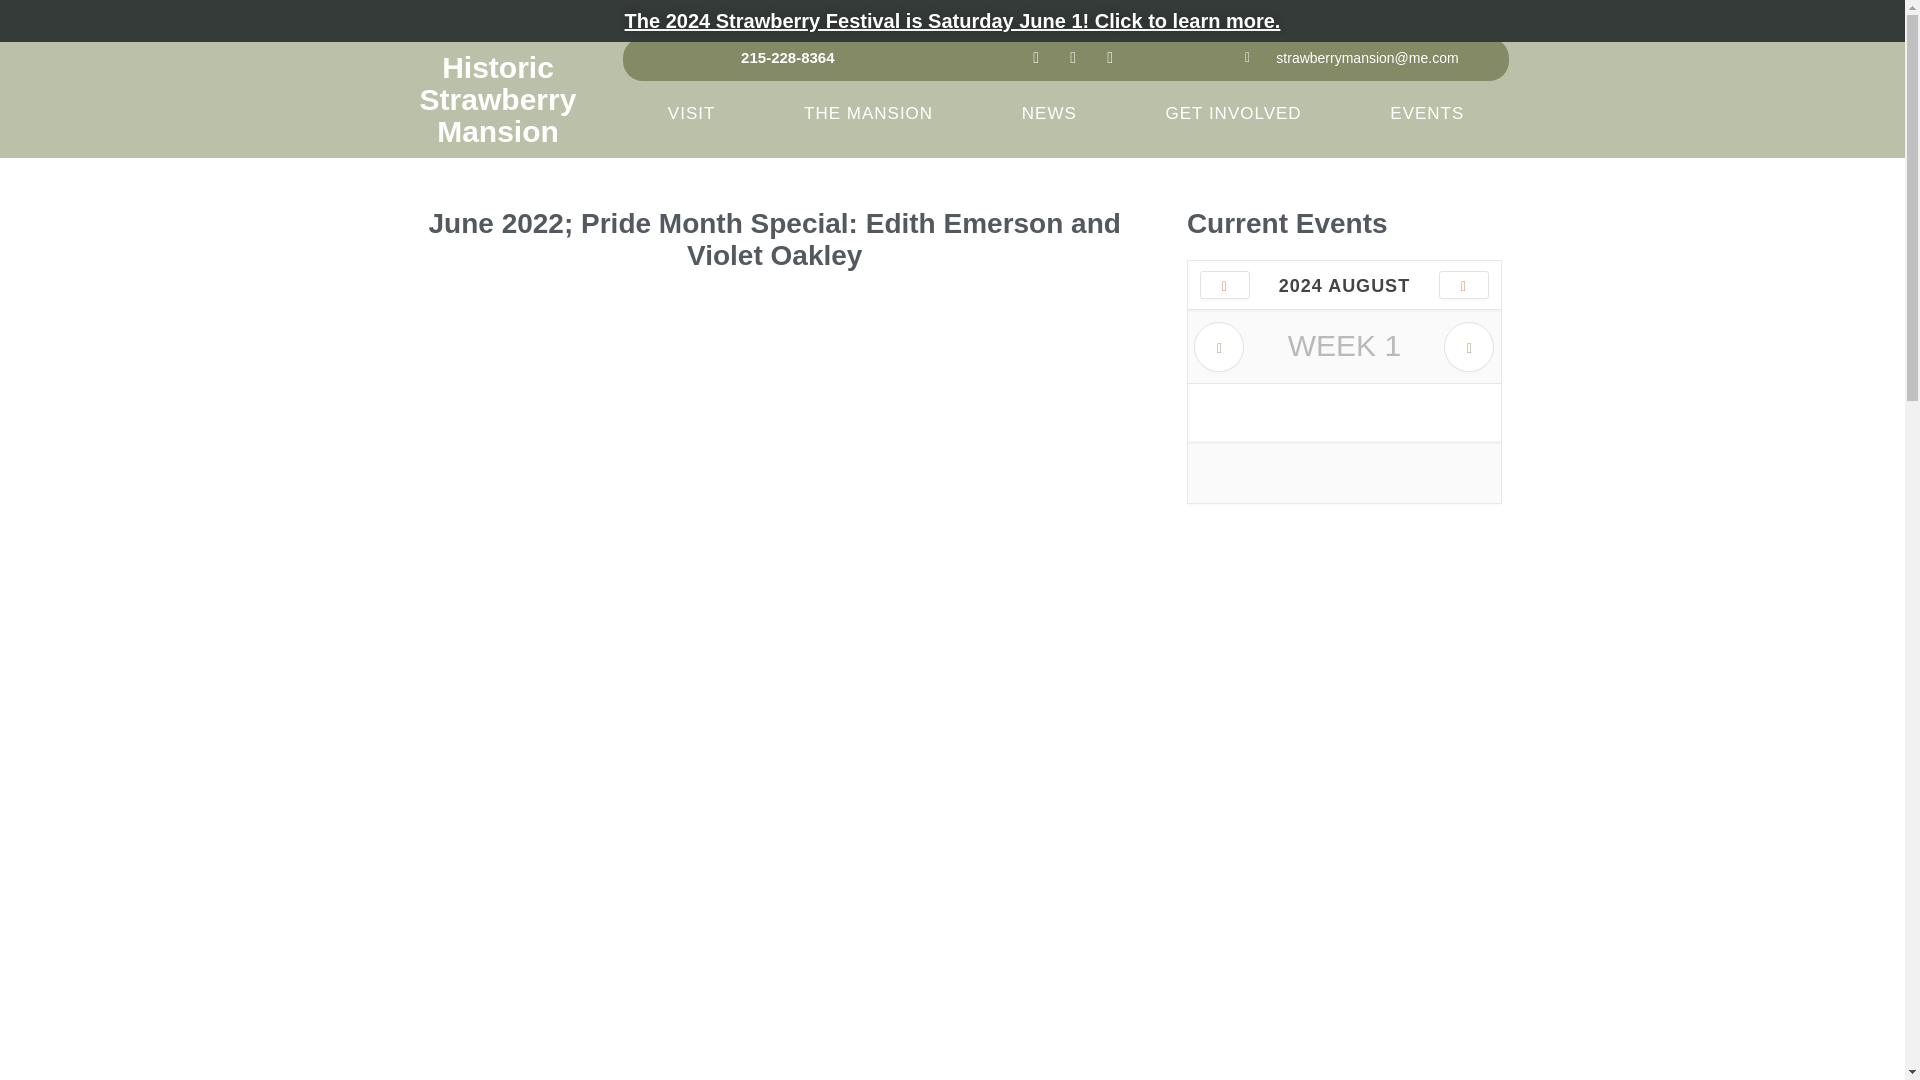 Image resolution: width=1920 pixels, height=1080 pixels. Describe the element at coordinates (787, 58) in the screenshot. I see `215-228-8364` at that location.